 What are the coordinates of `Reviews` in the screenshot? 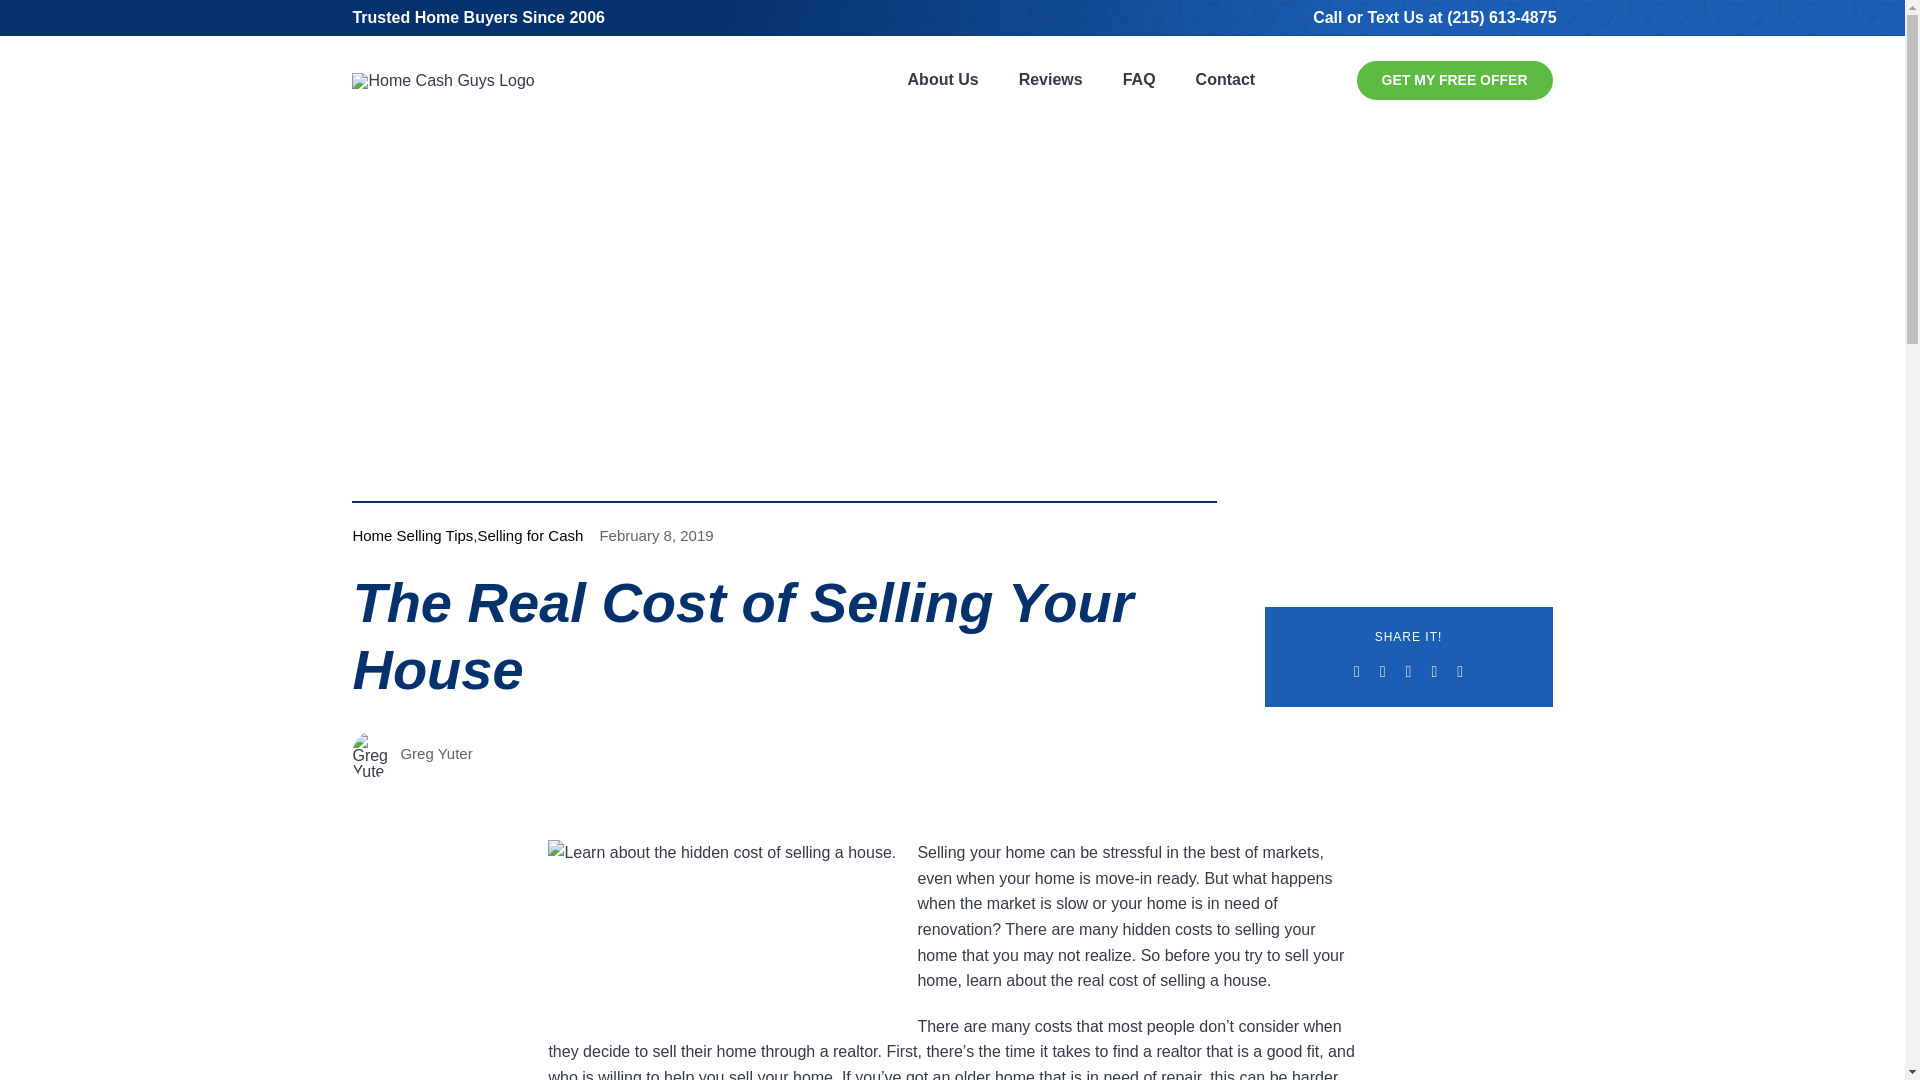 It's located at (1050, 80).